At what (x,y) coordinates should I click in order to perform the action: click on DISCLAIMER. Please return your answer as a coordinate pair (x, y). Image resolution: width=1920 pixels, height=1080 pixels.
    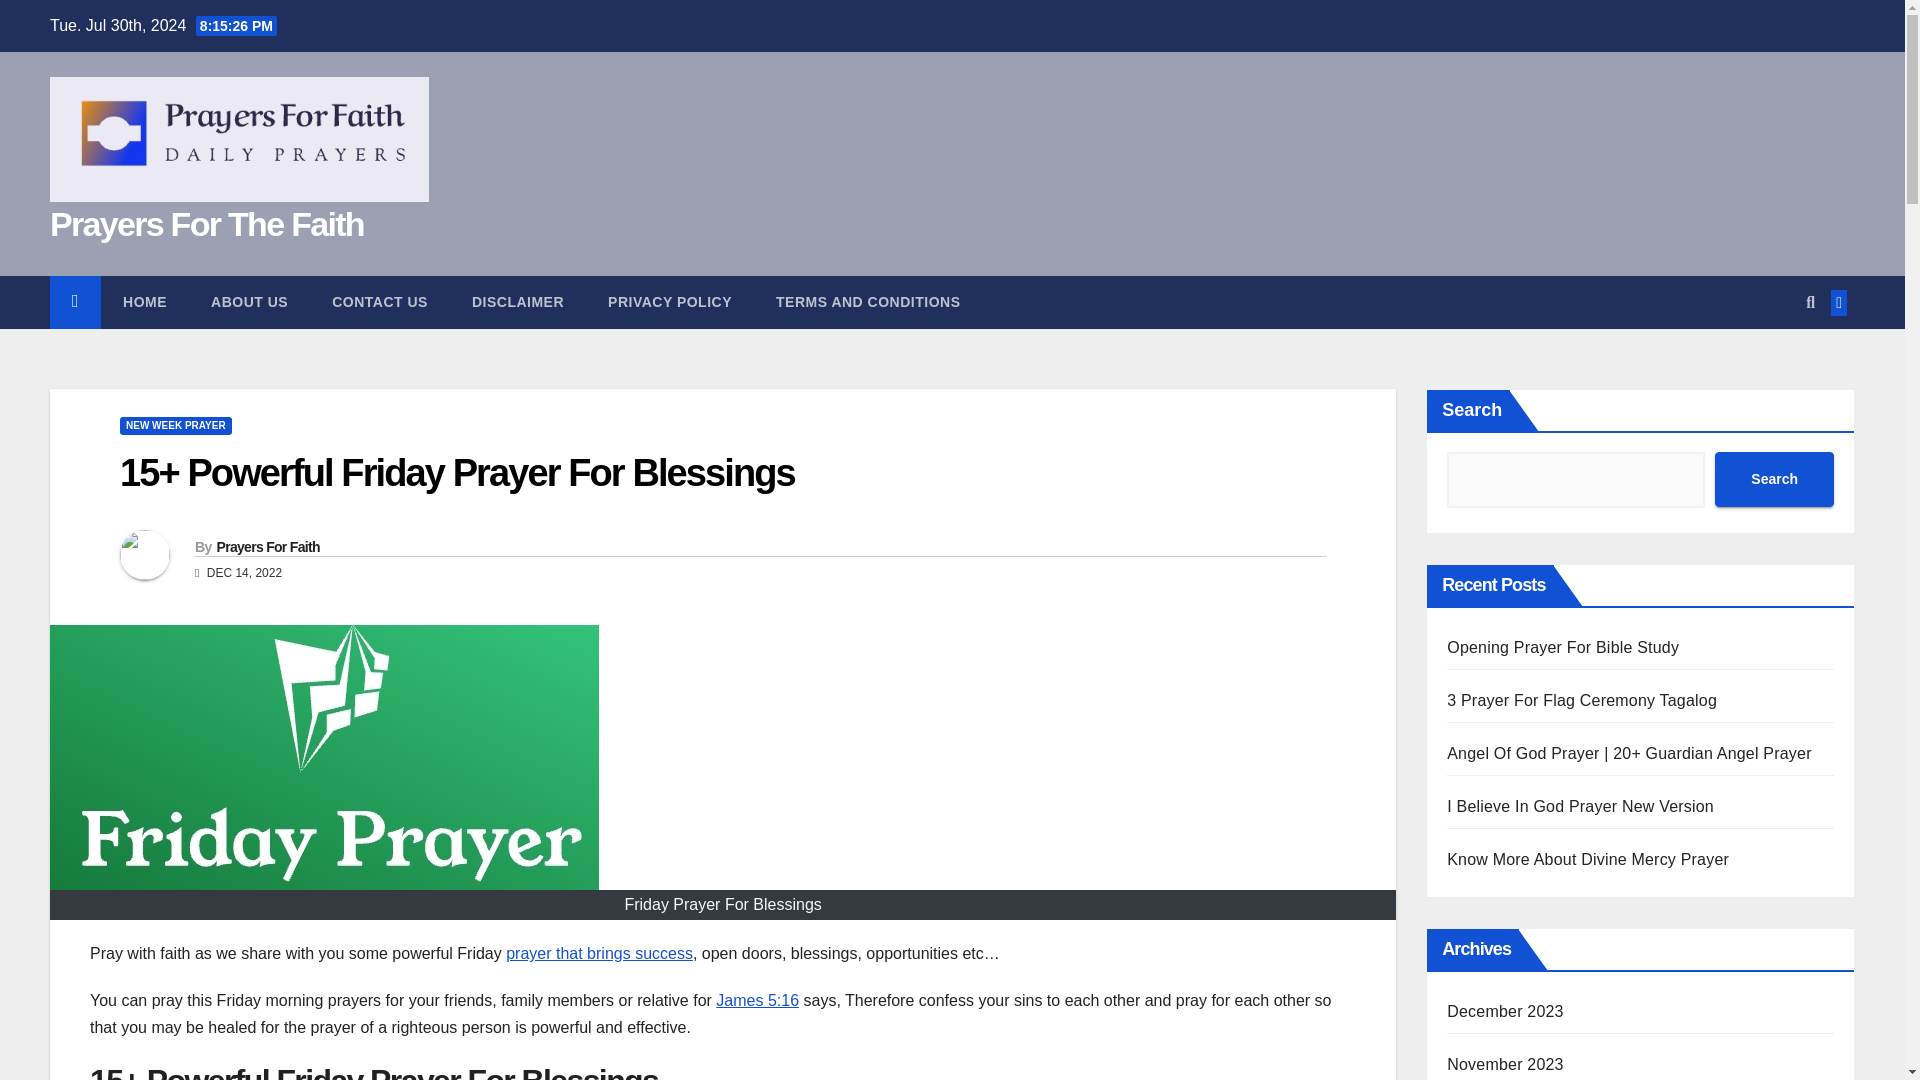
    Looking at the image, I should click on (517, 302).